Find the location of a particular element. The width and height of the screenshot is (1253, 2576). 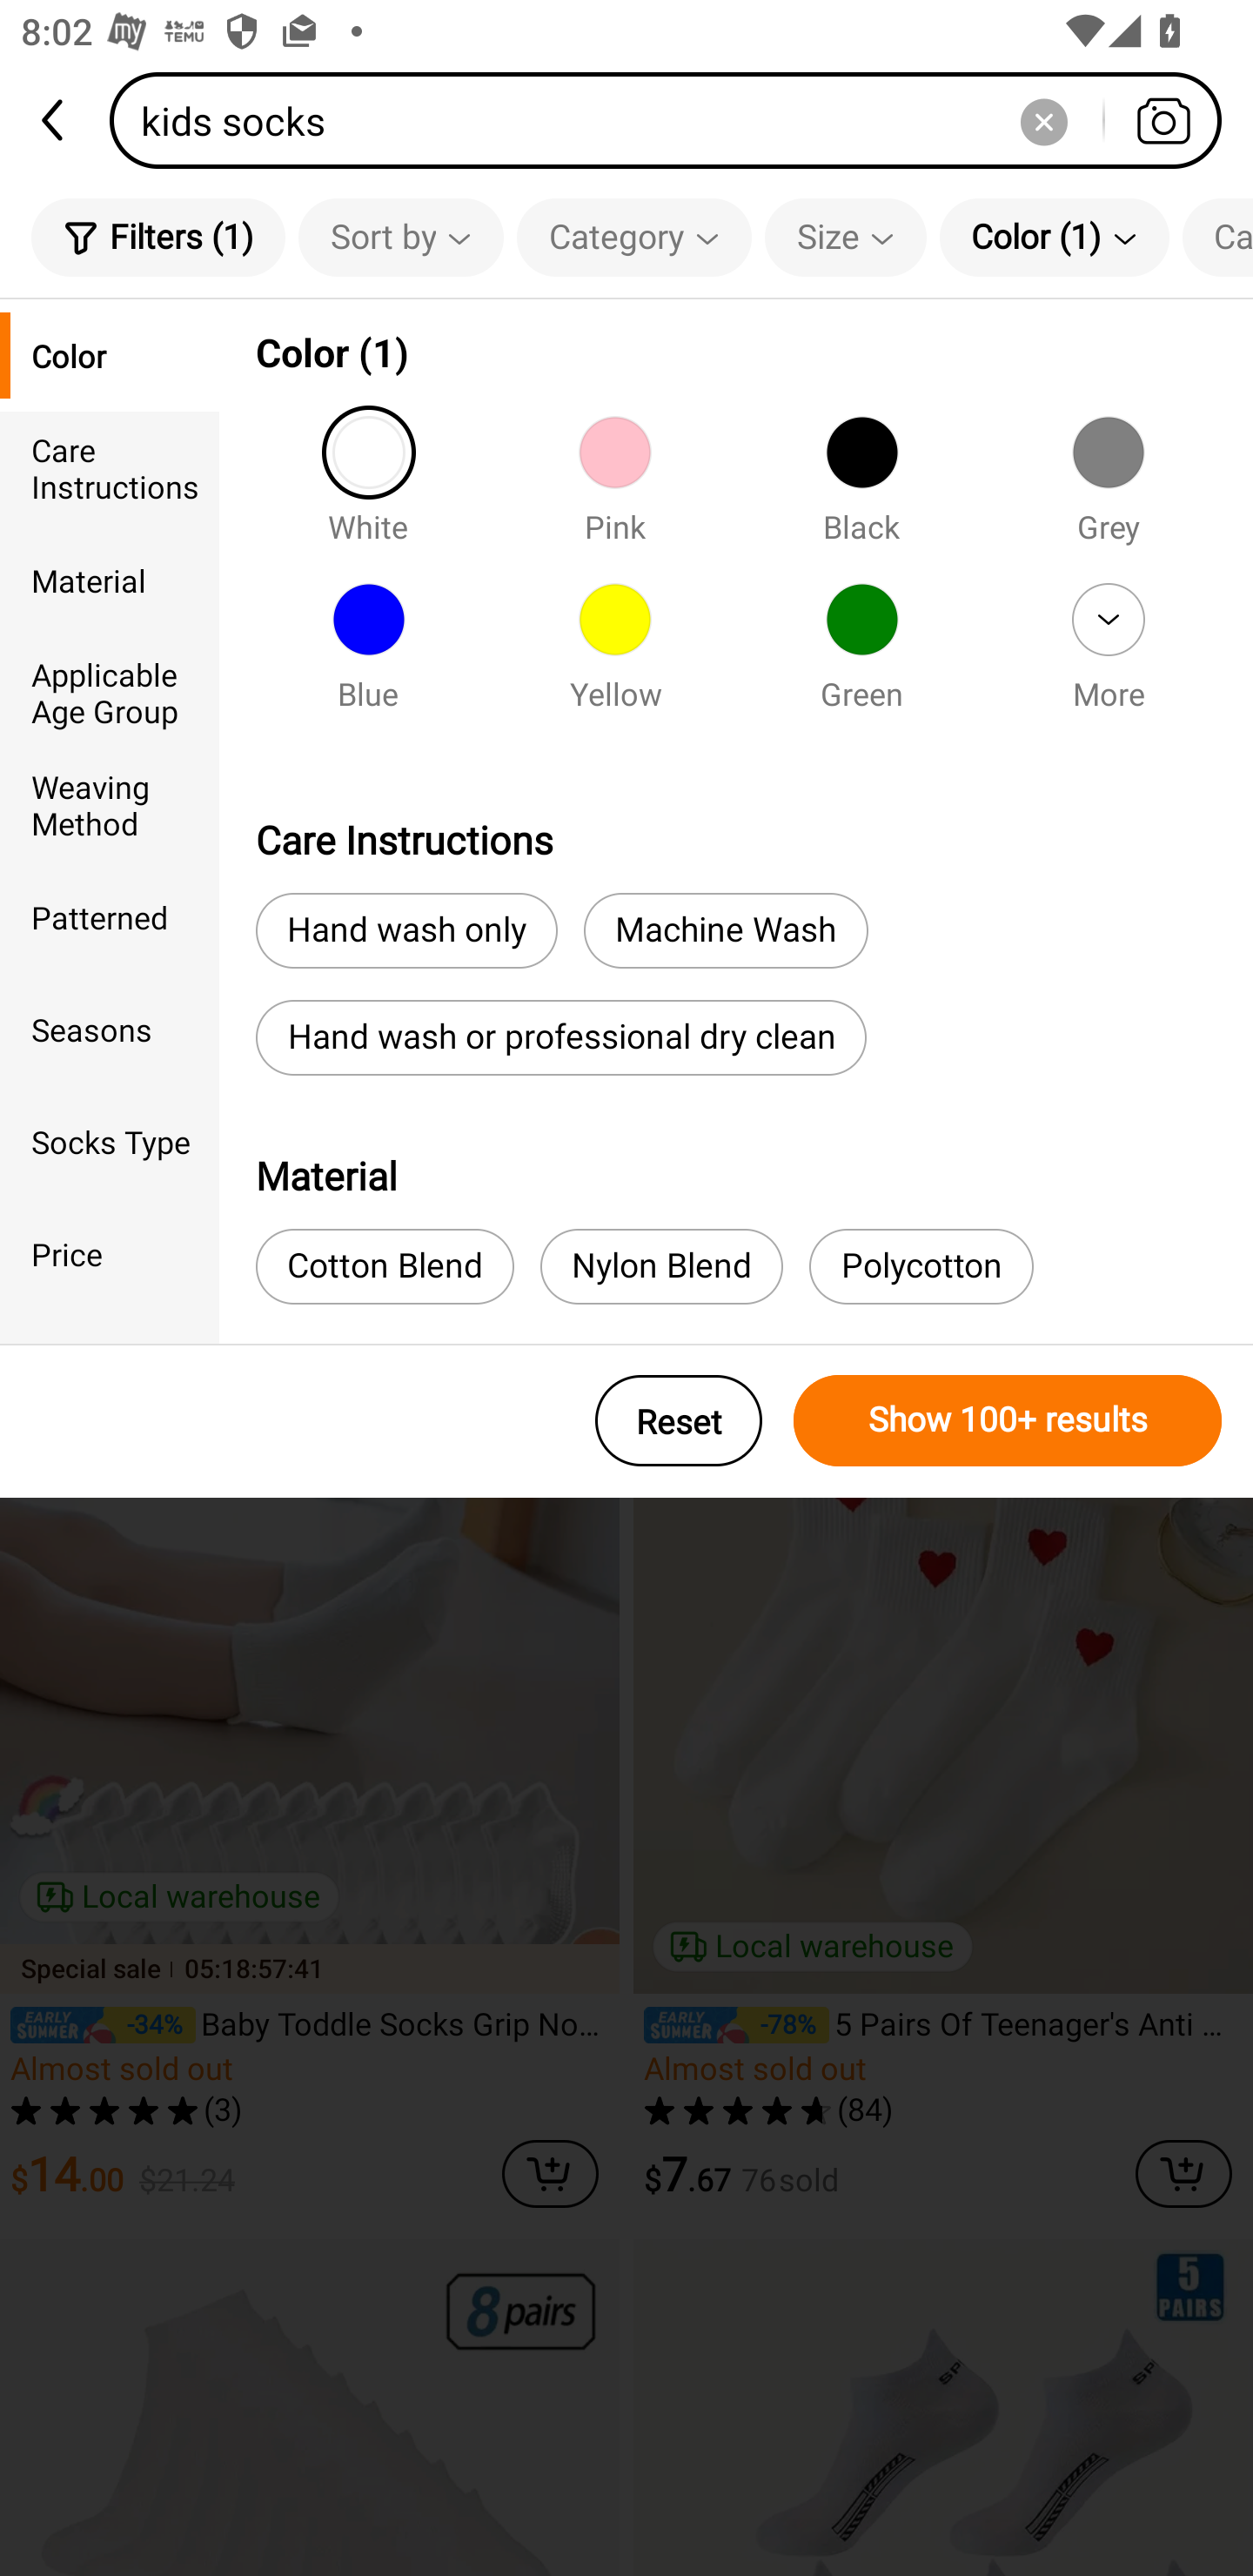

Search by photo is located at coordinates (1163, 120).